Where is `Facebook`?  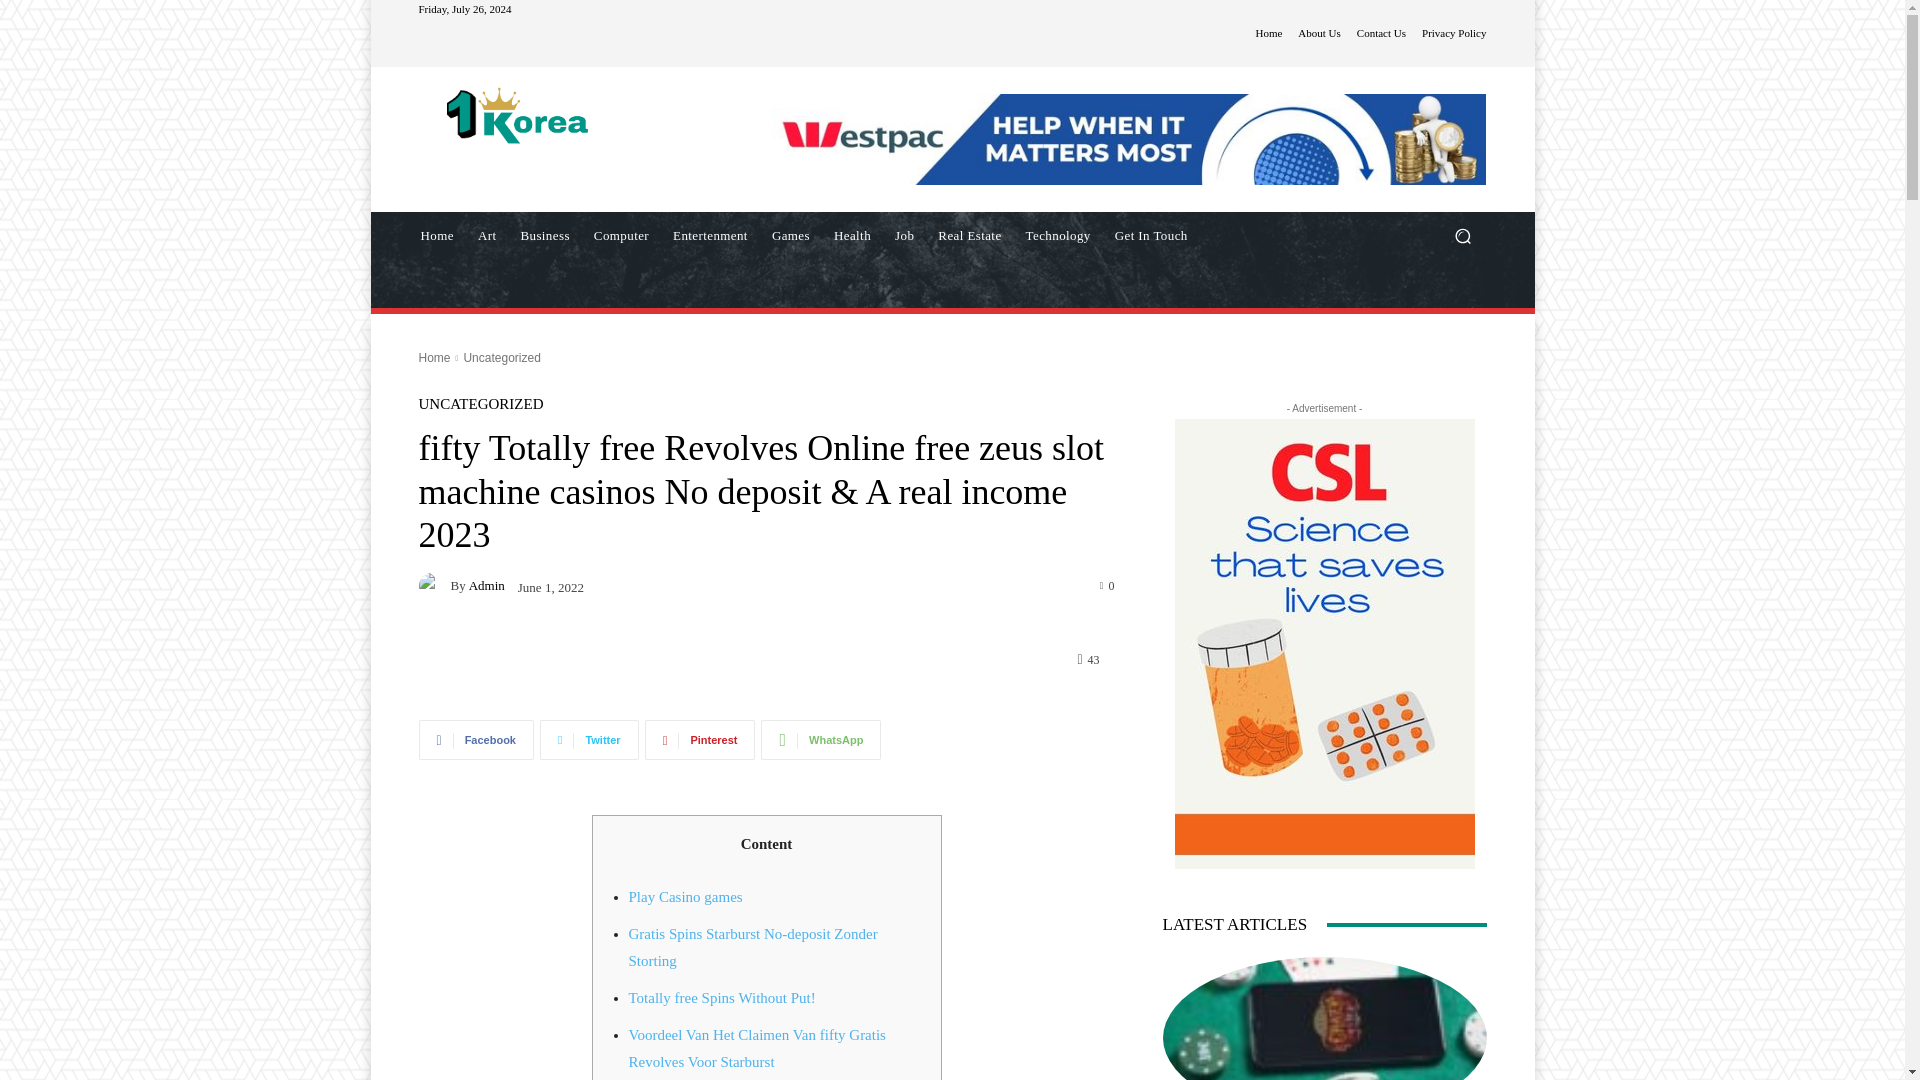
Facebook is located at coordinates (476, 740).